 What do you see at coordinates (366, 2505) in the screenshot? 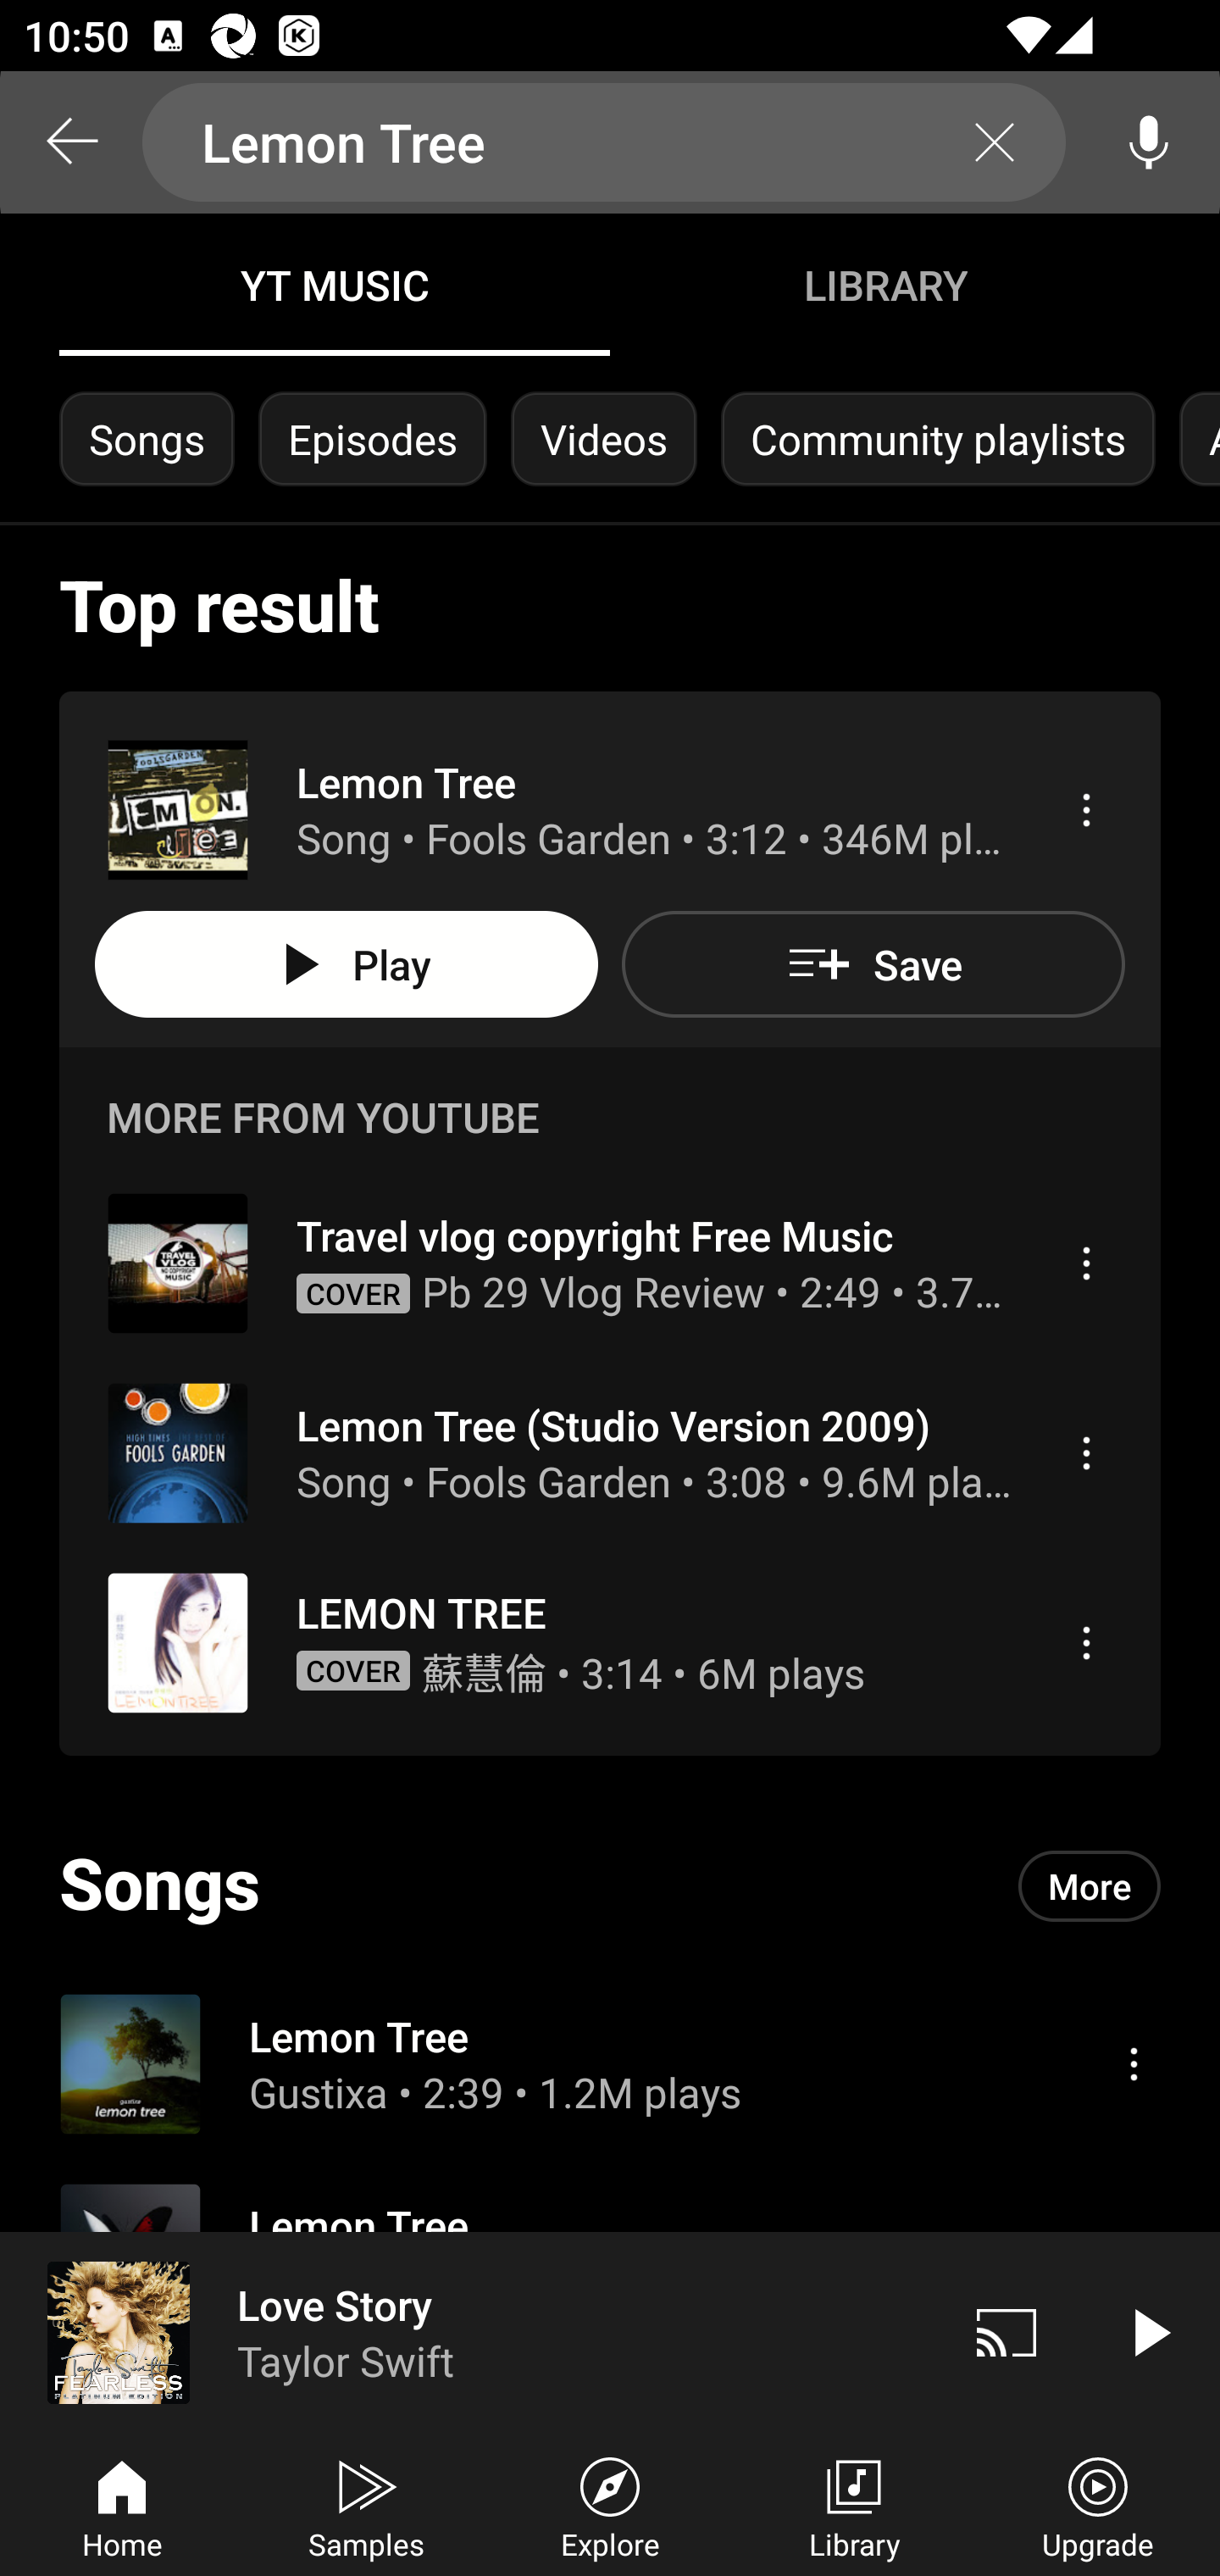
I see `Samples` at bounding box center [366, 2505].